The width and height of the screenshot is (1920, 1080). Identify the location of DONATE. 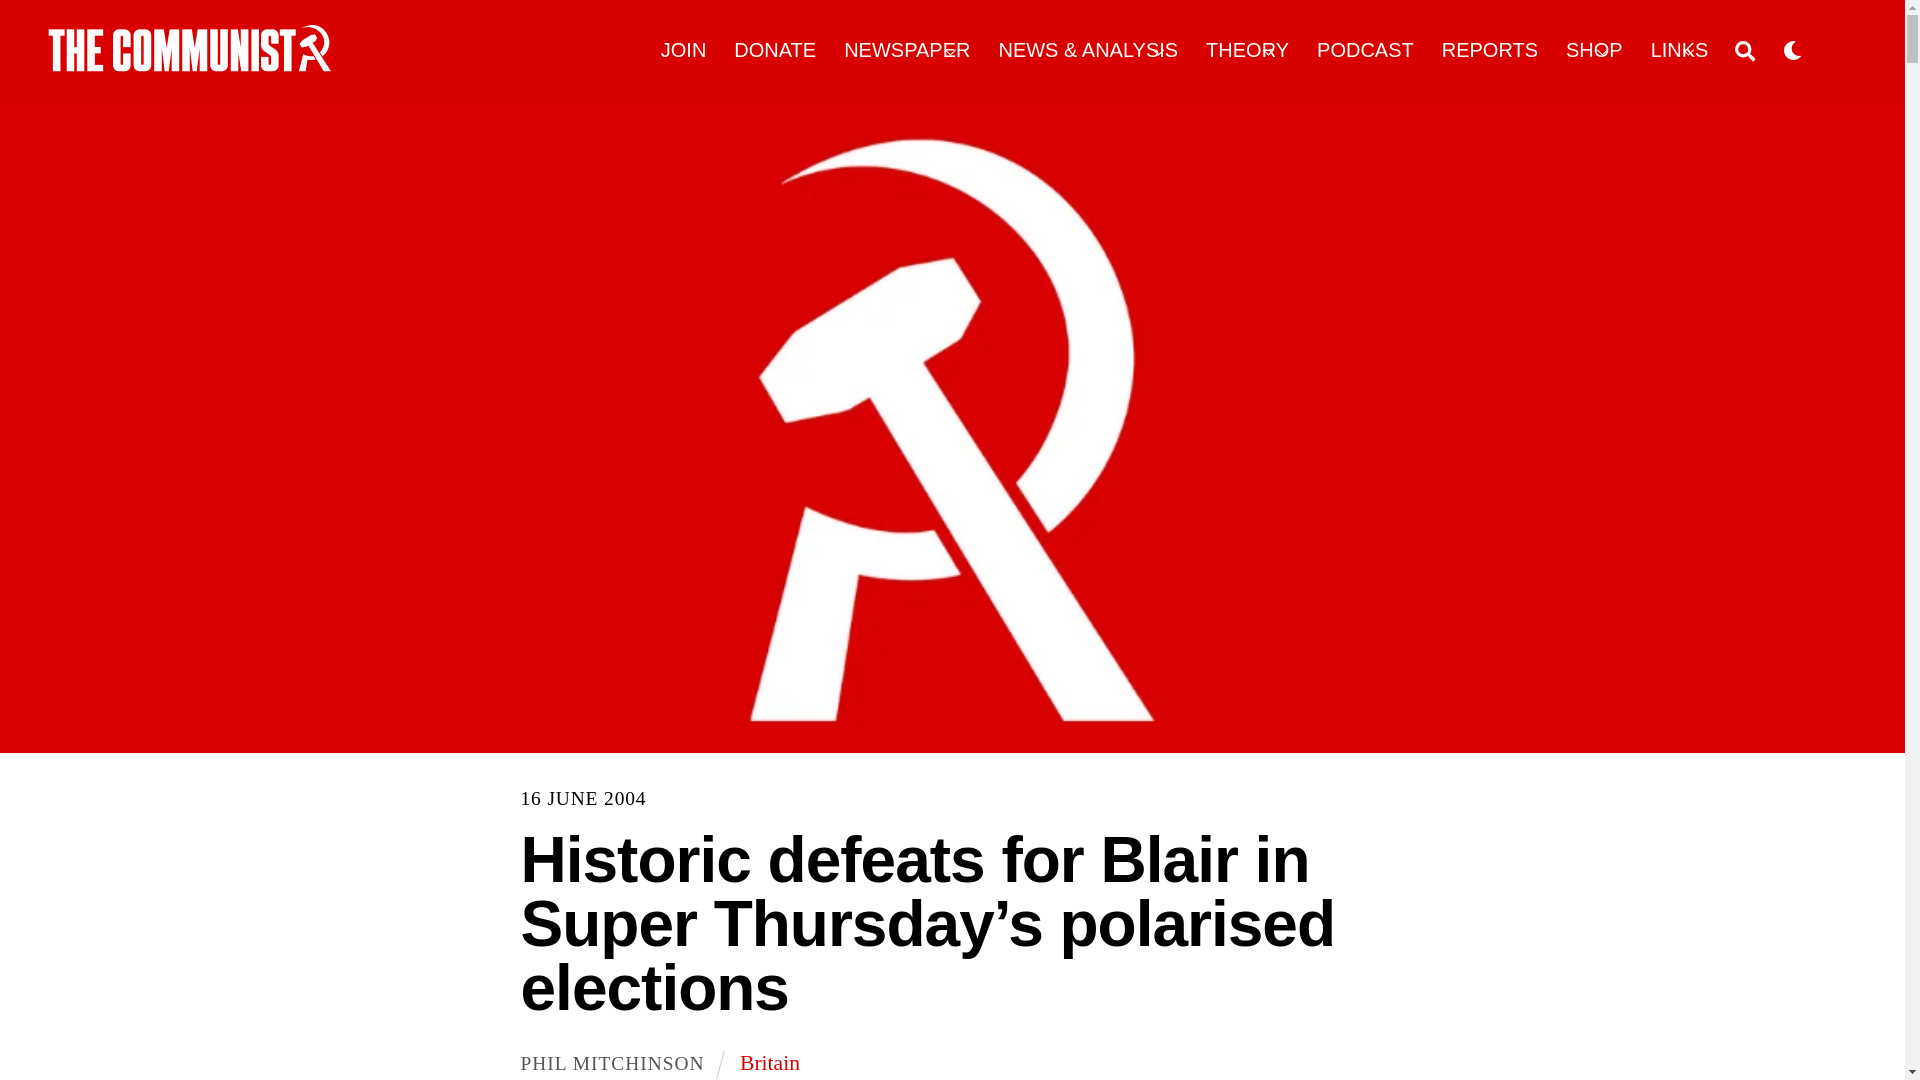
(775, 50).